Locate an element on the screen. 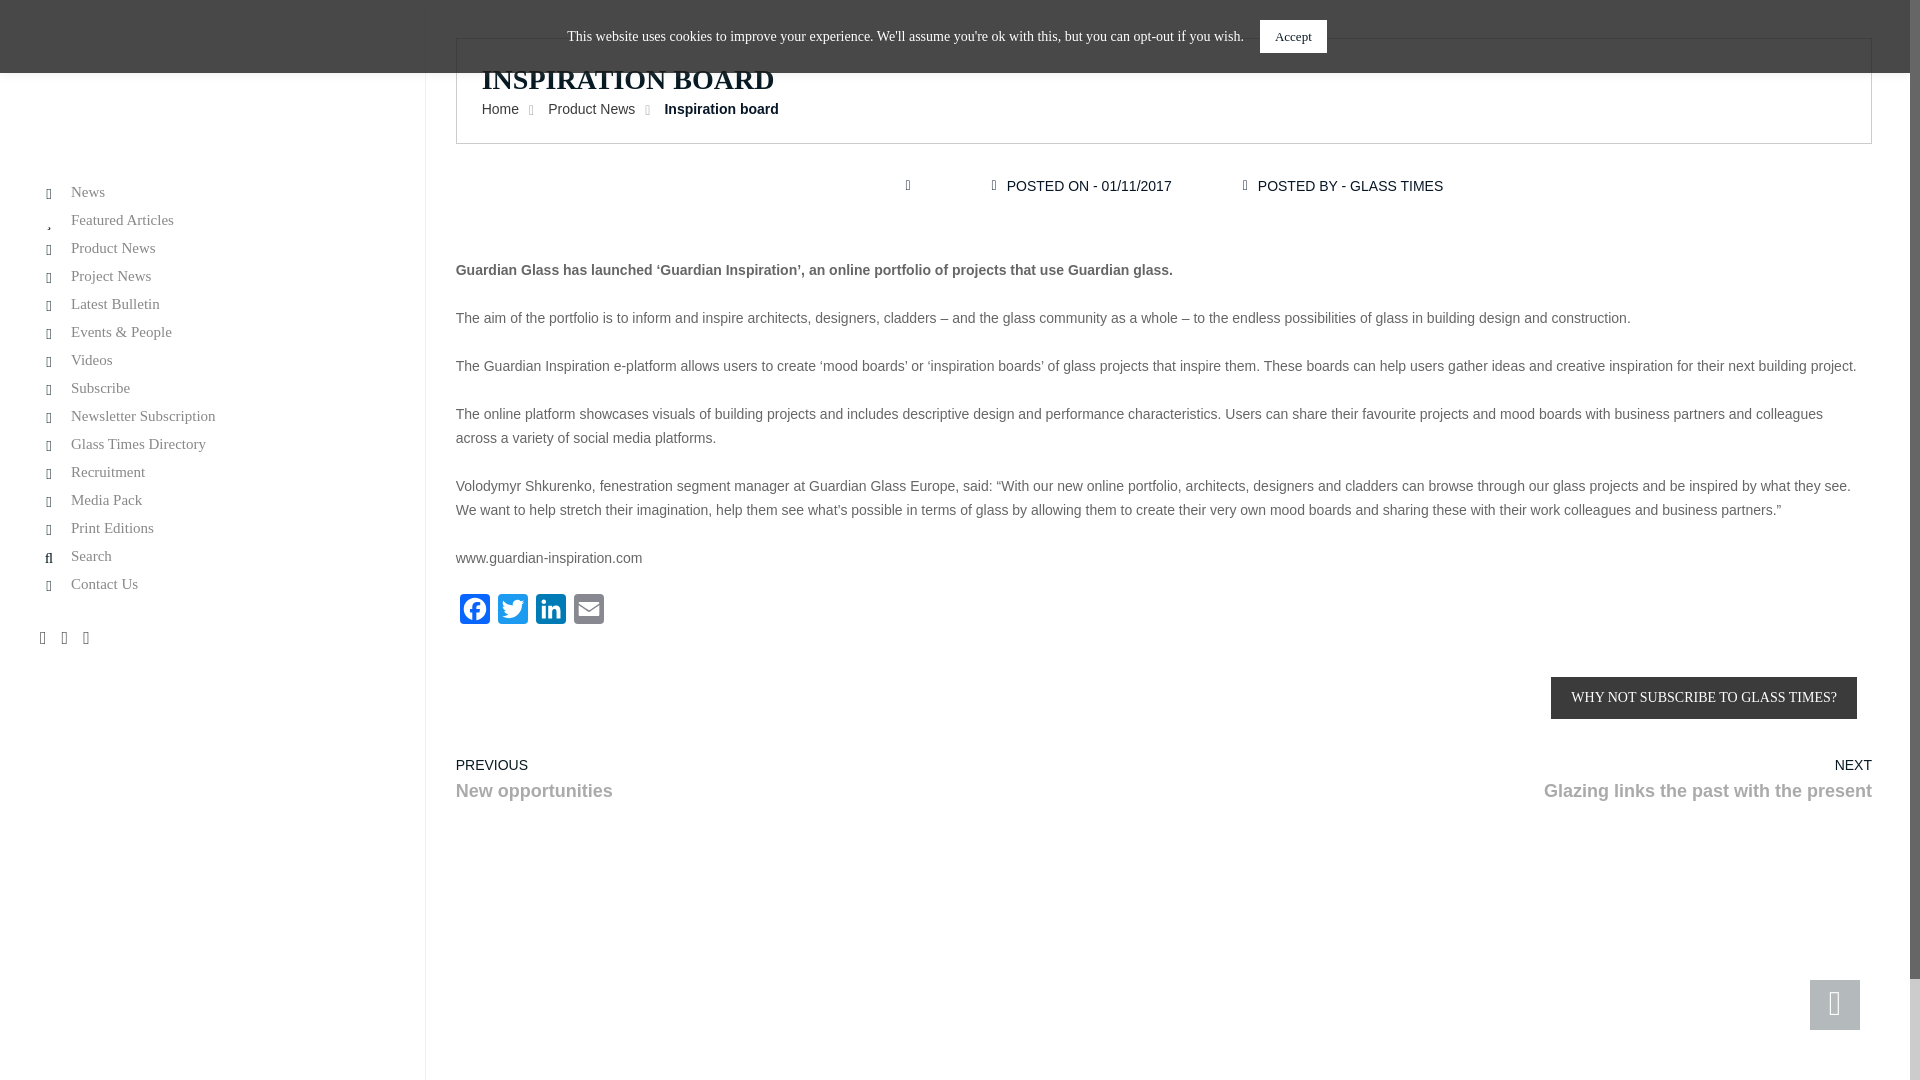  Latest Bulletin is located at coordinates (210, 304).